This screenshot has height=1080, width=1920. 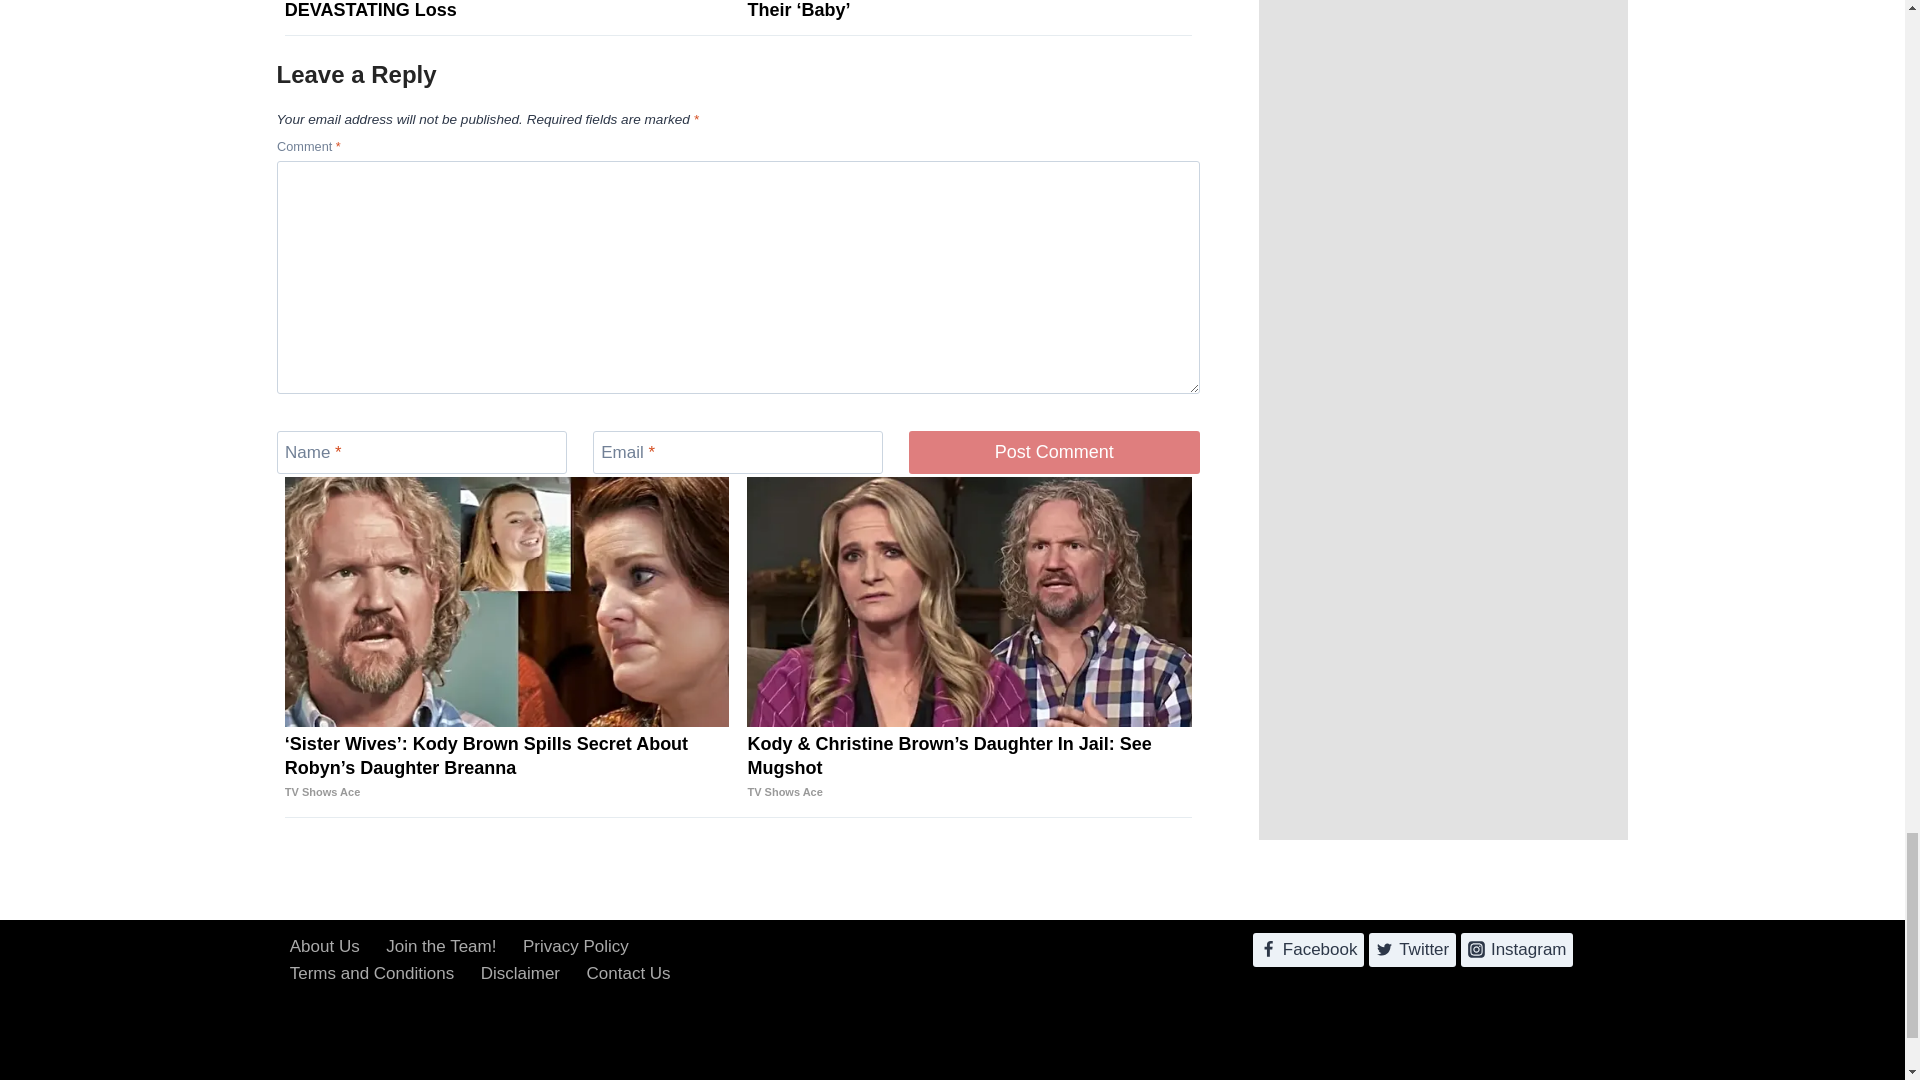 I want to click on Post Comment, so click(x=1054, y=452).